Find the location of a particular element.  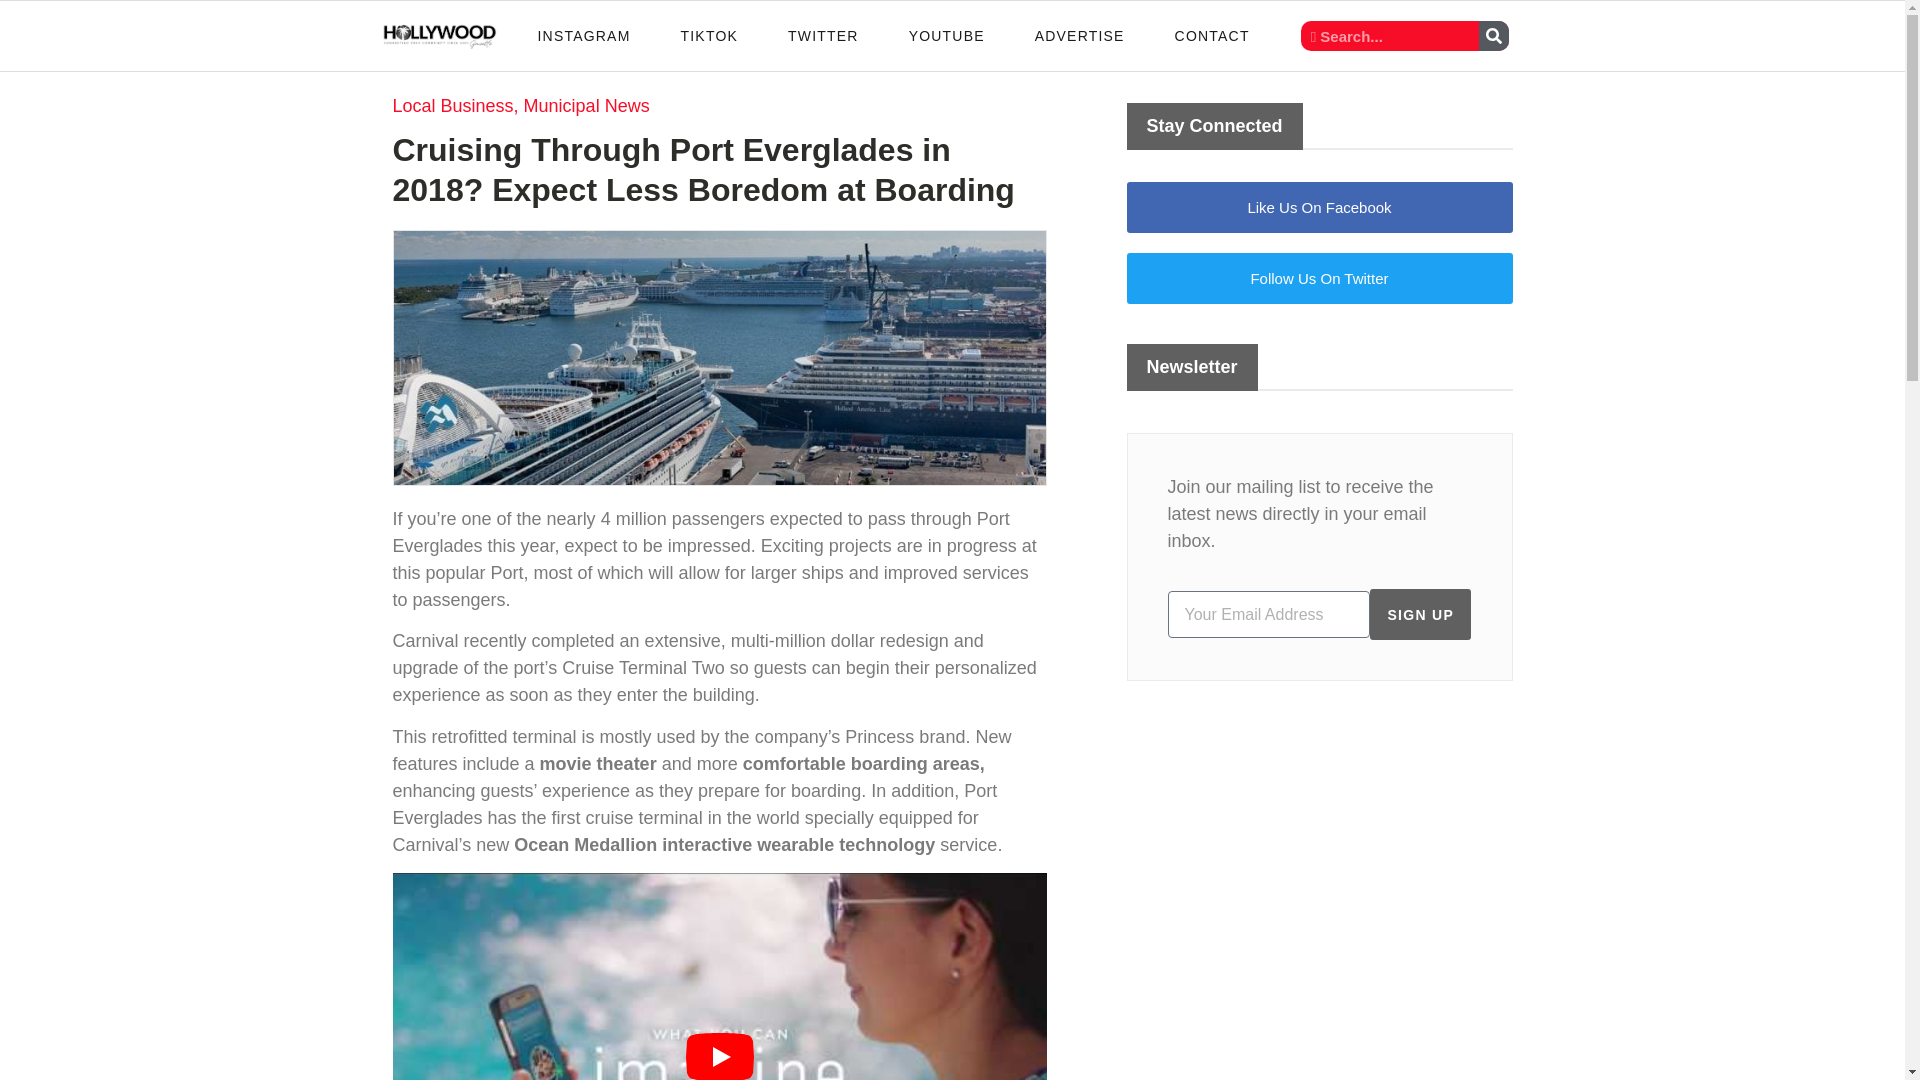

TWITTER is located at coordinates (822, 35).